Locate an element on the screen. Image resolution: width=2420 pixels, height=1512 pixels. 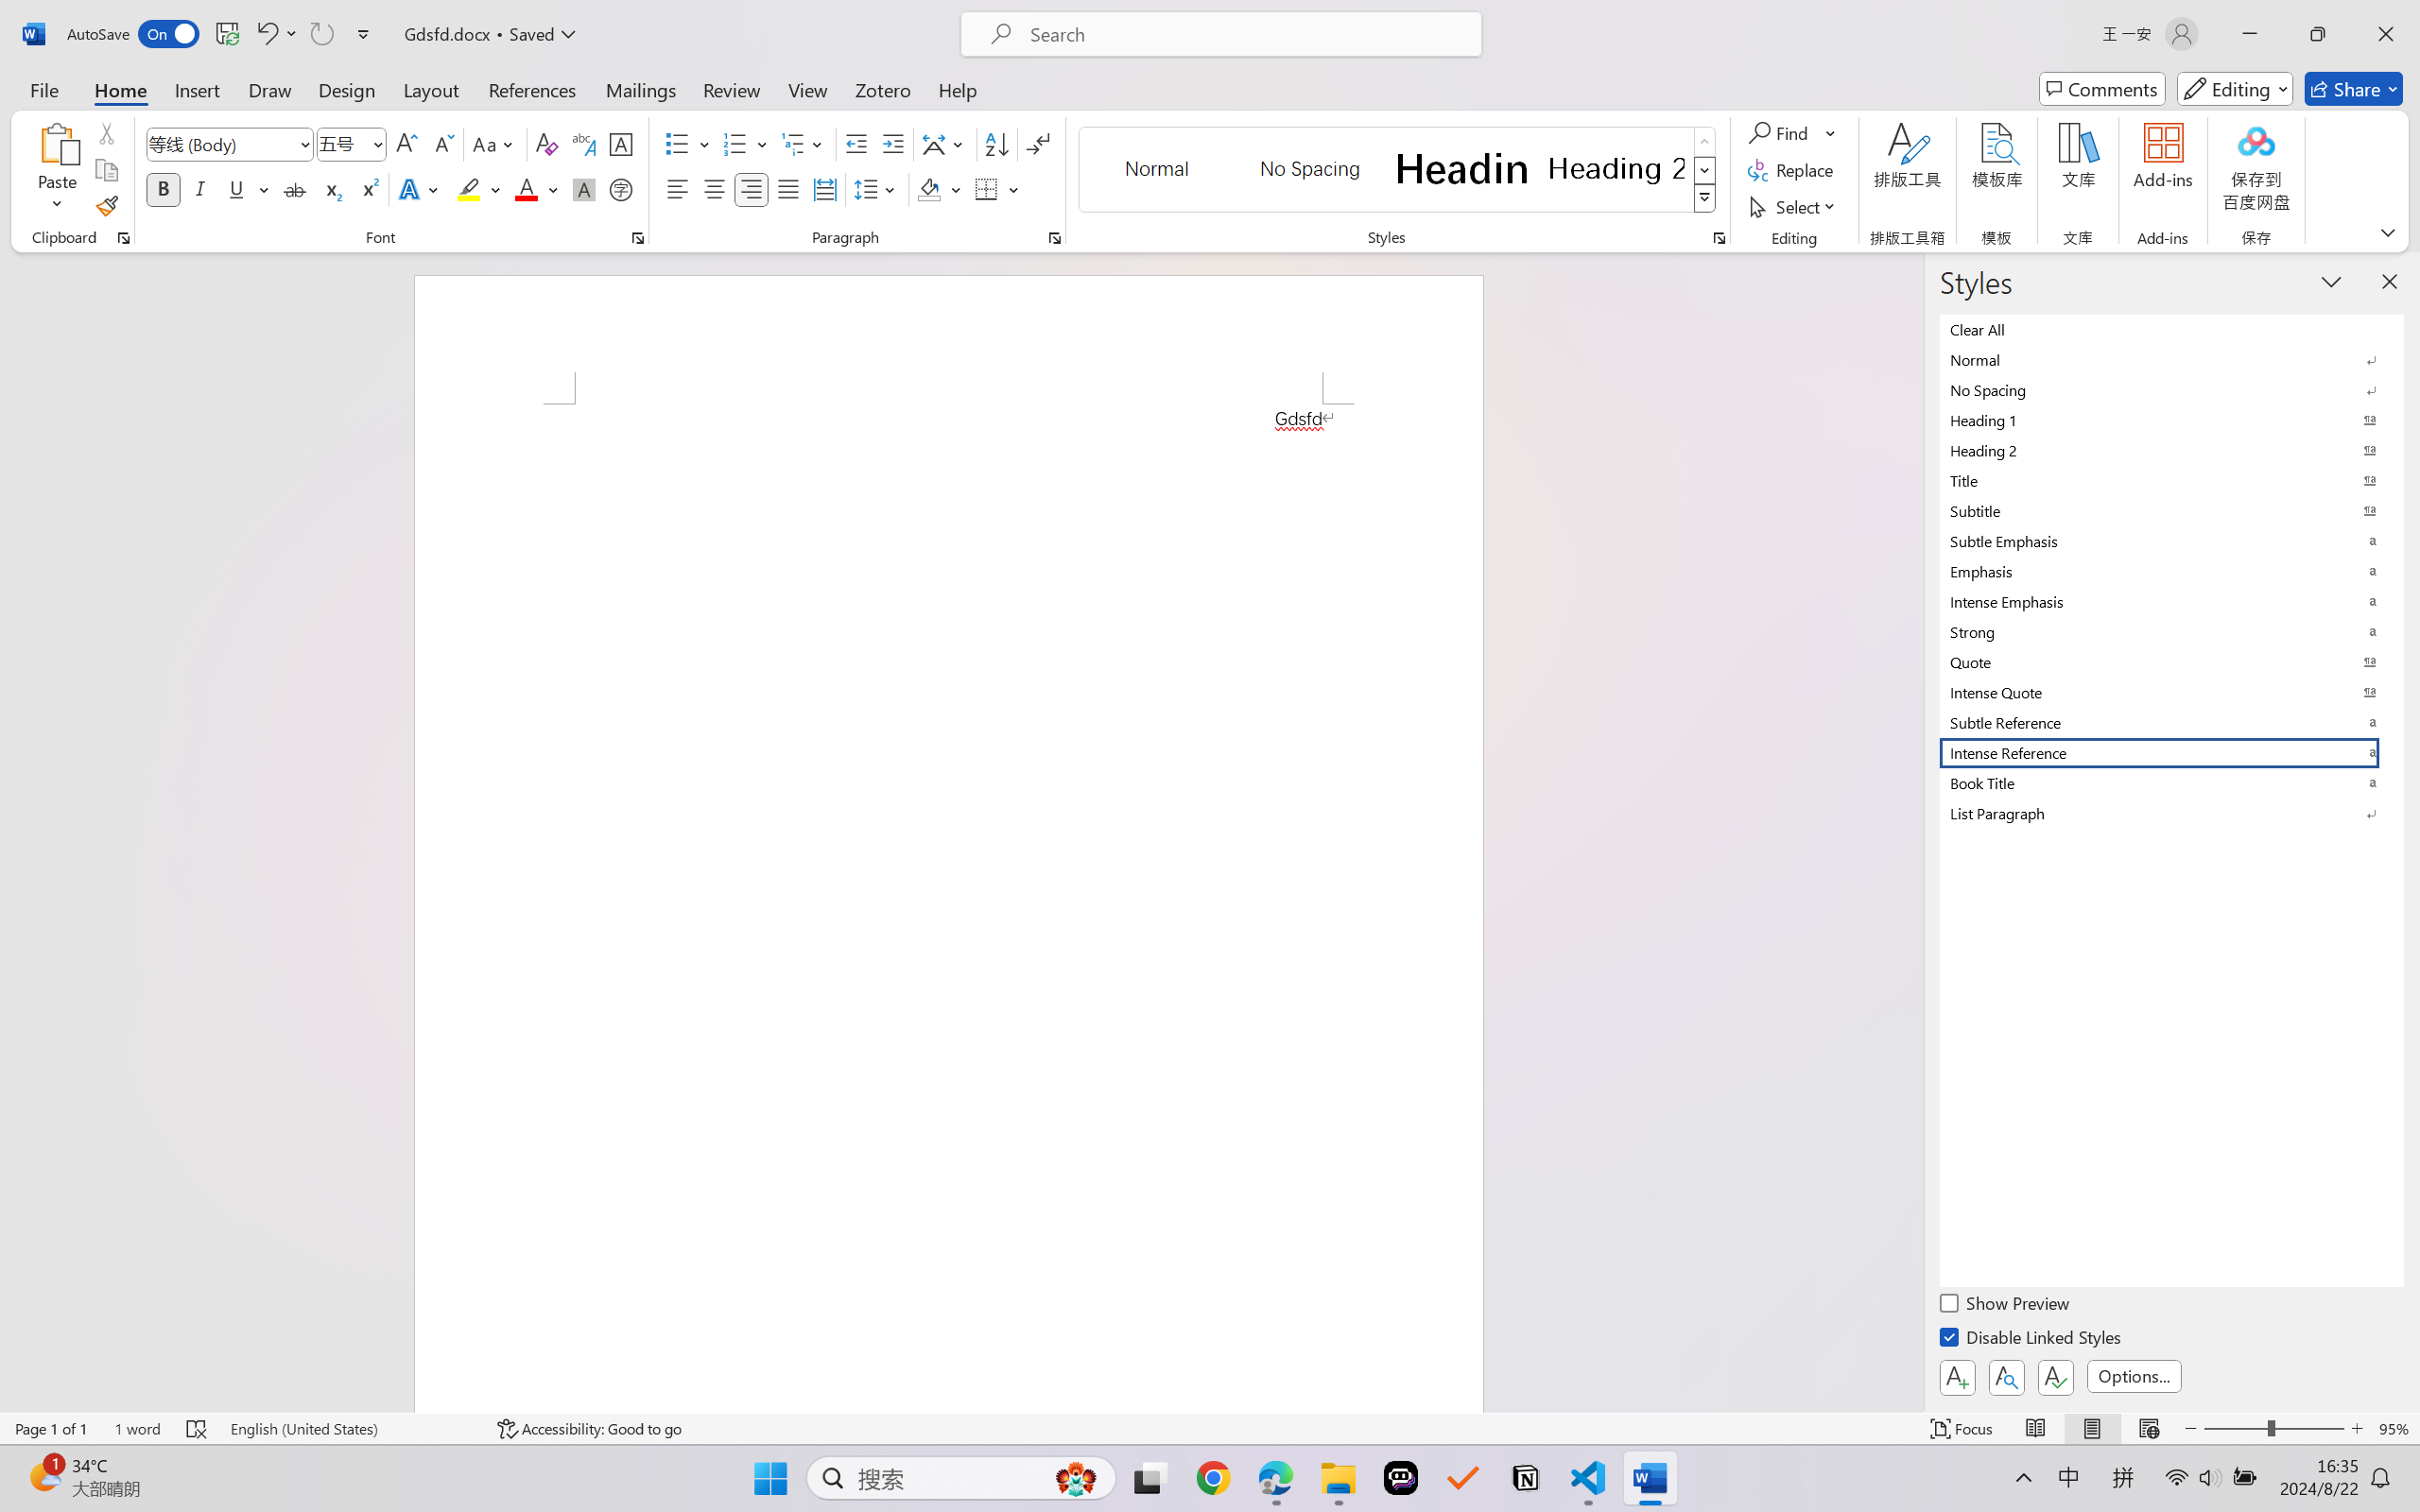
No Spacing is located at coordinates (2172, 389).